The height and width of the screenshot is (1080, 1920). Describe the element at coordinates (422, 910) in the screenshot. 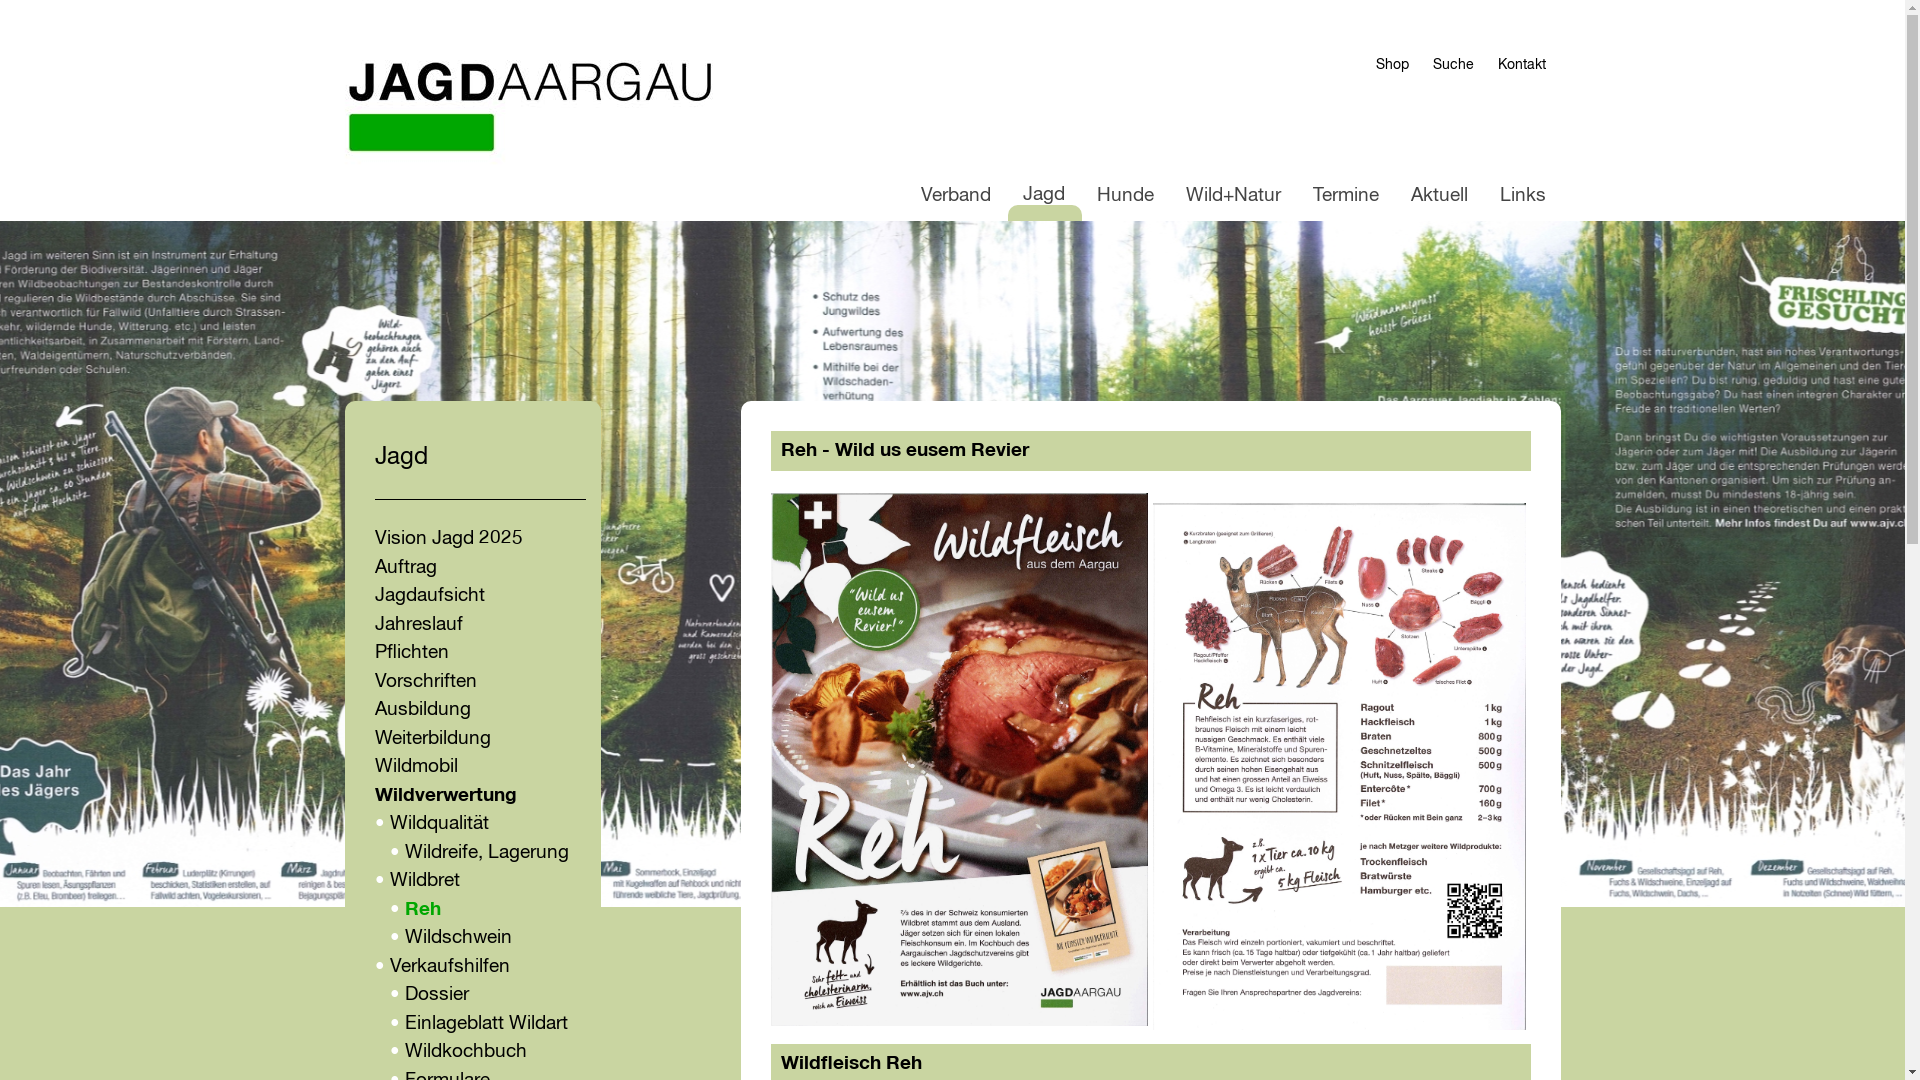

I see `Reh` at that location.